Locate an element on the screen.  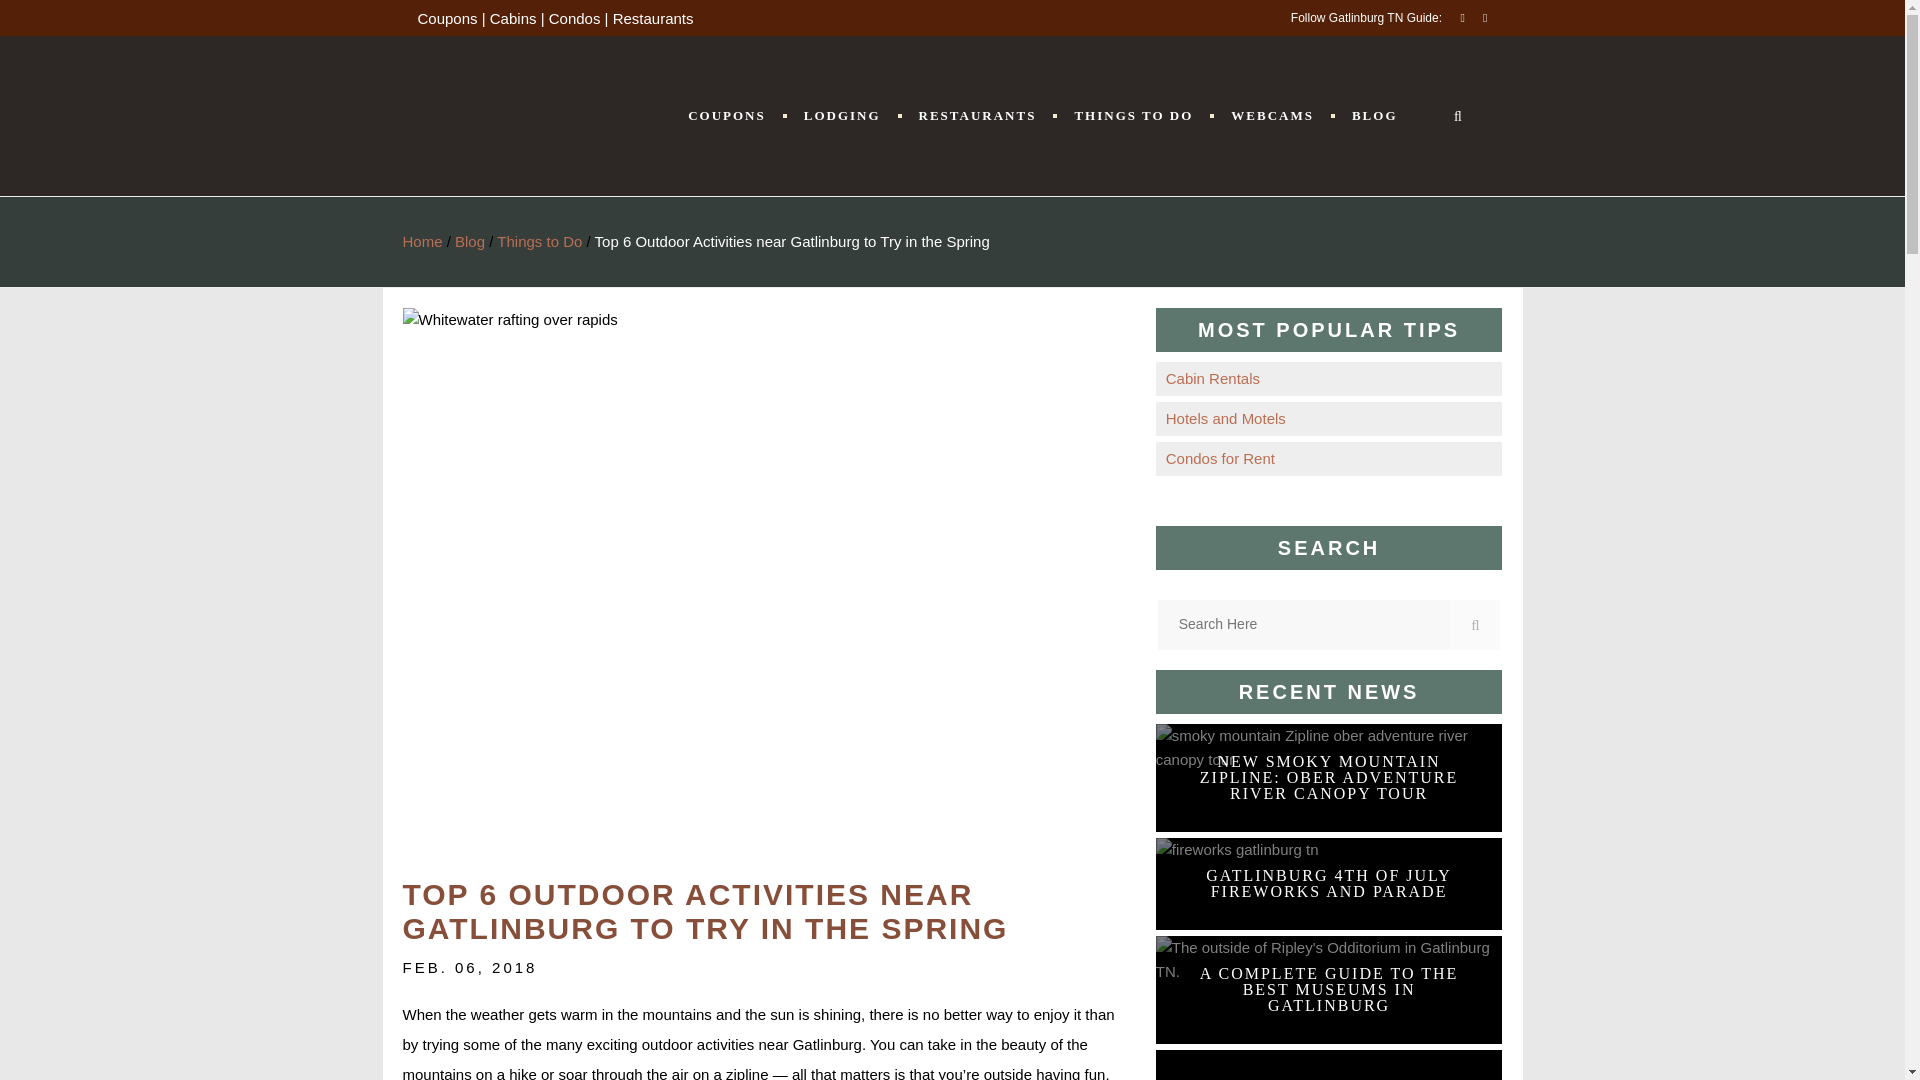
Condo Rentals is located at coordinates (1328, 458).